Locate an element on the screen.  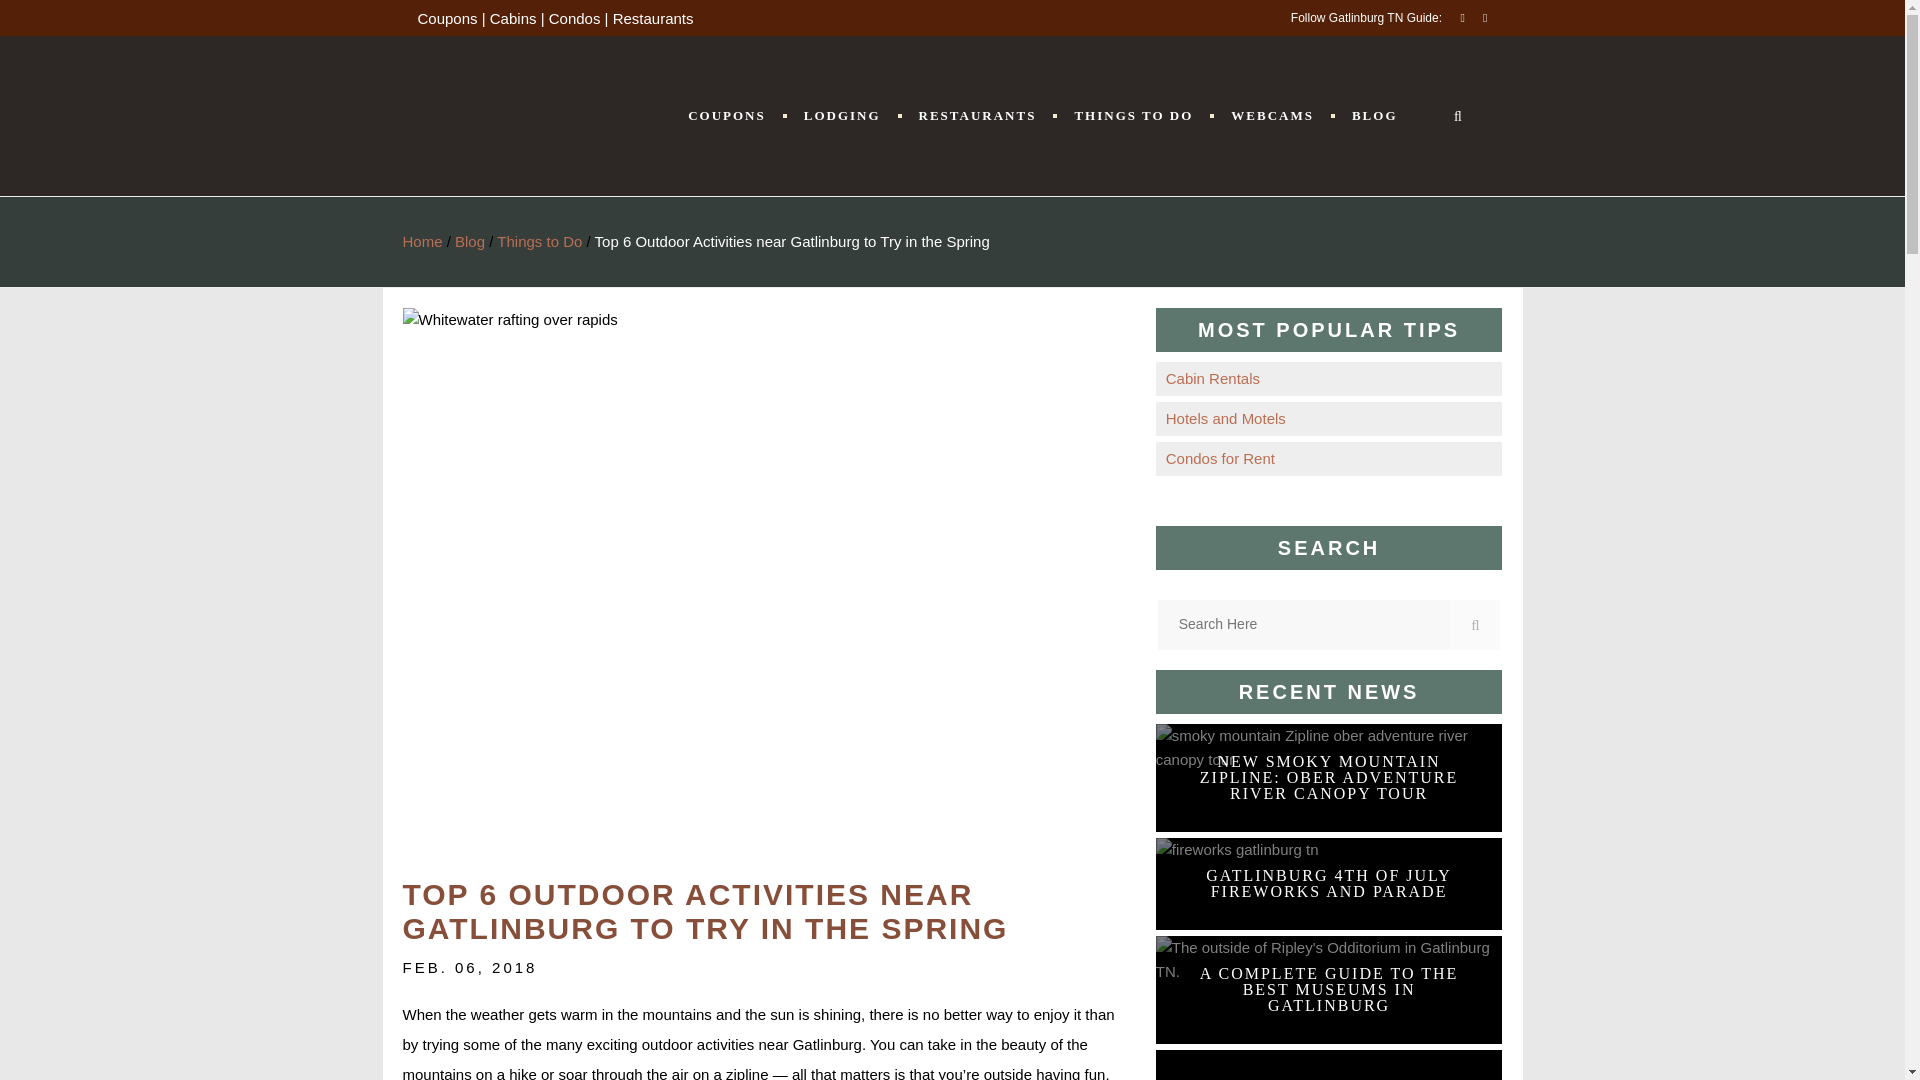
Condo Rentals is located at coordinates (1328, 458).